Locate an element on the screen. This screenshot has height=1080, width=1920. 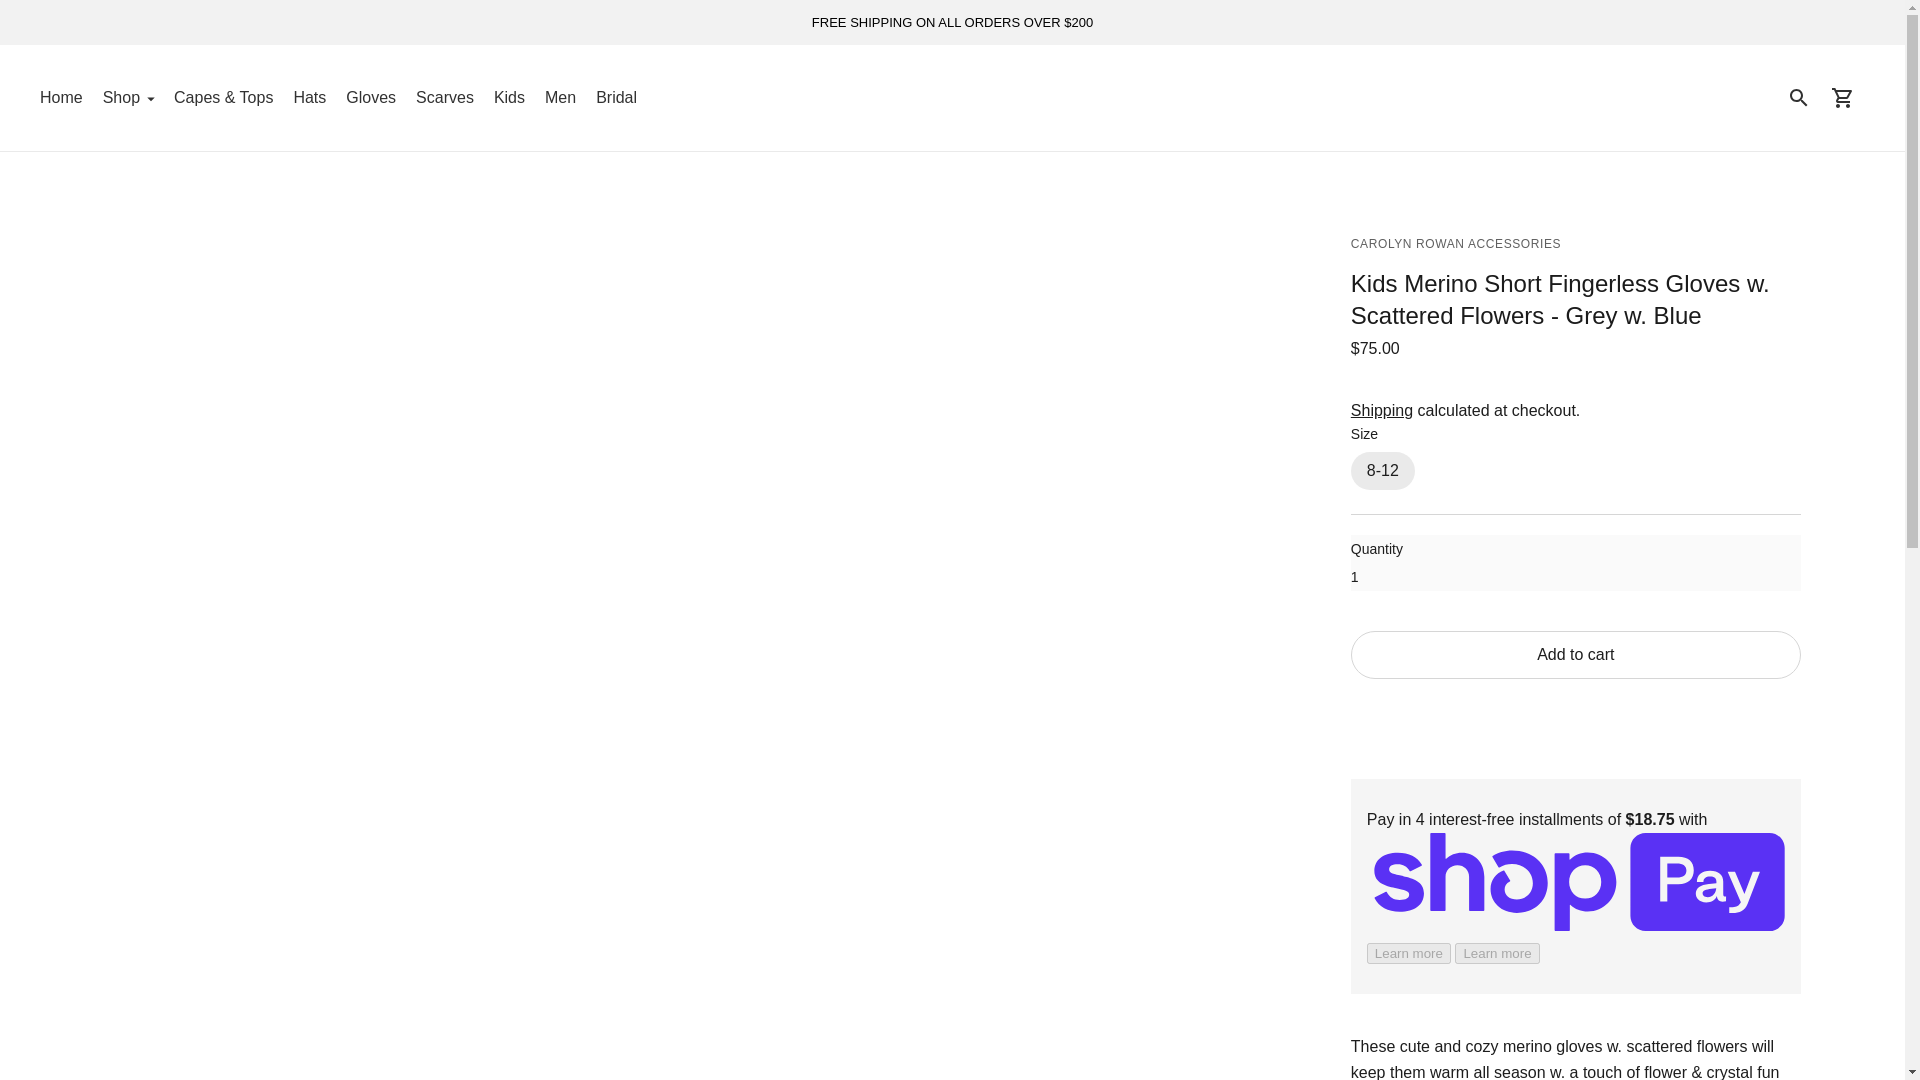
Home is located at coordinates (61, 97).